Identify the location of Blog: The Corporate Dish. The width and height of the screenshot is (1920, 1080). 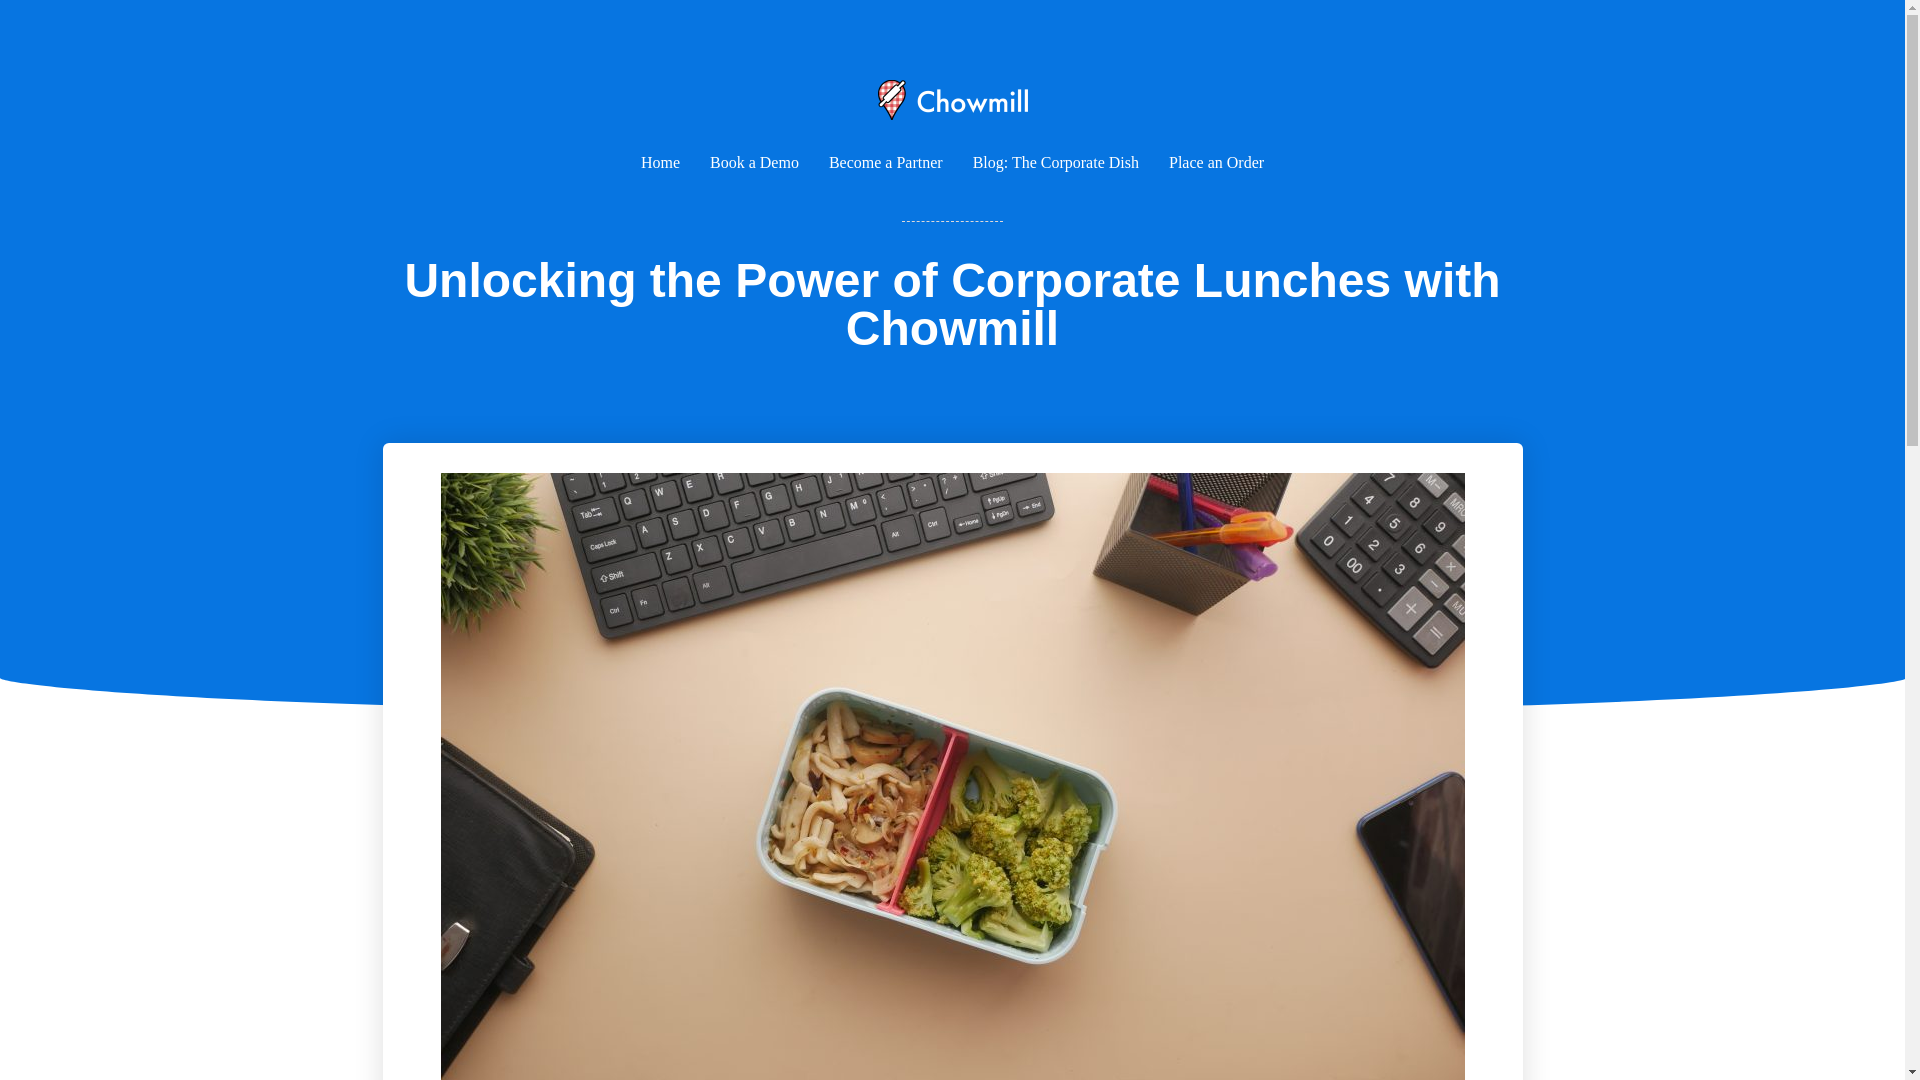
(1056, 162).